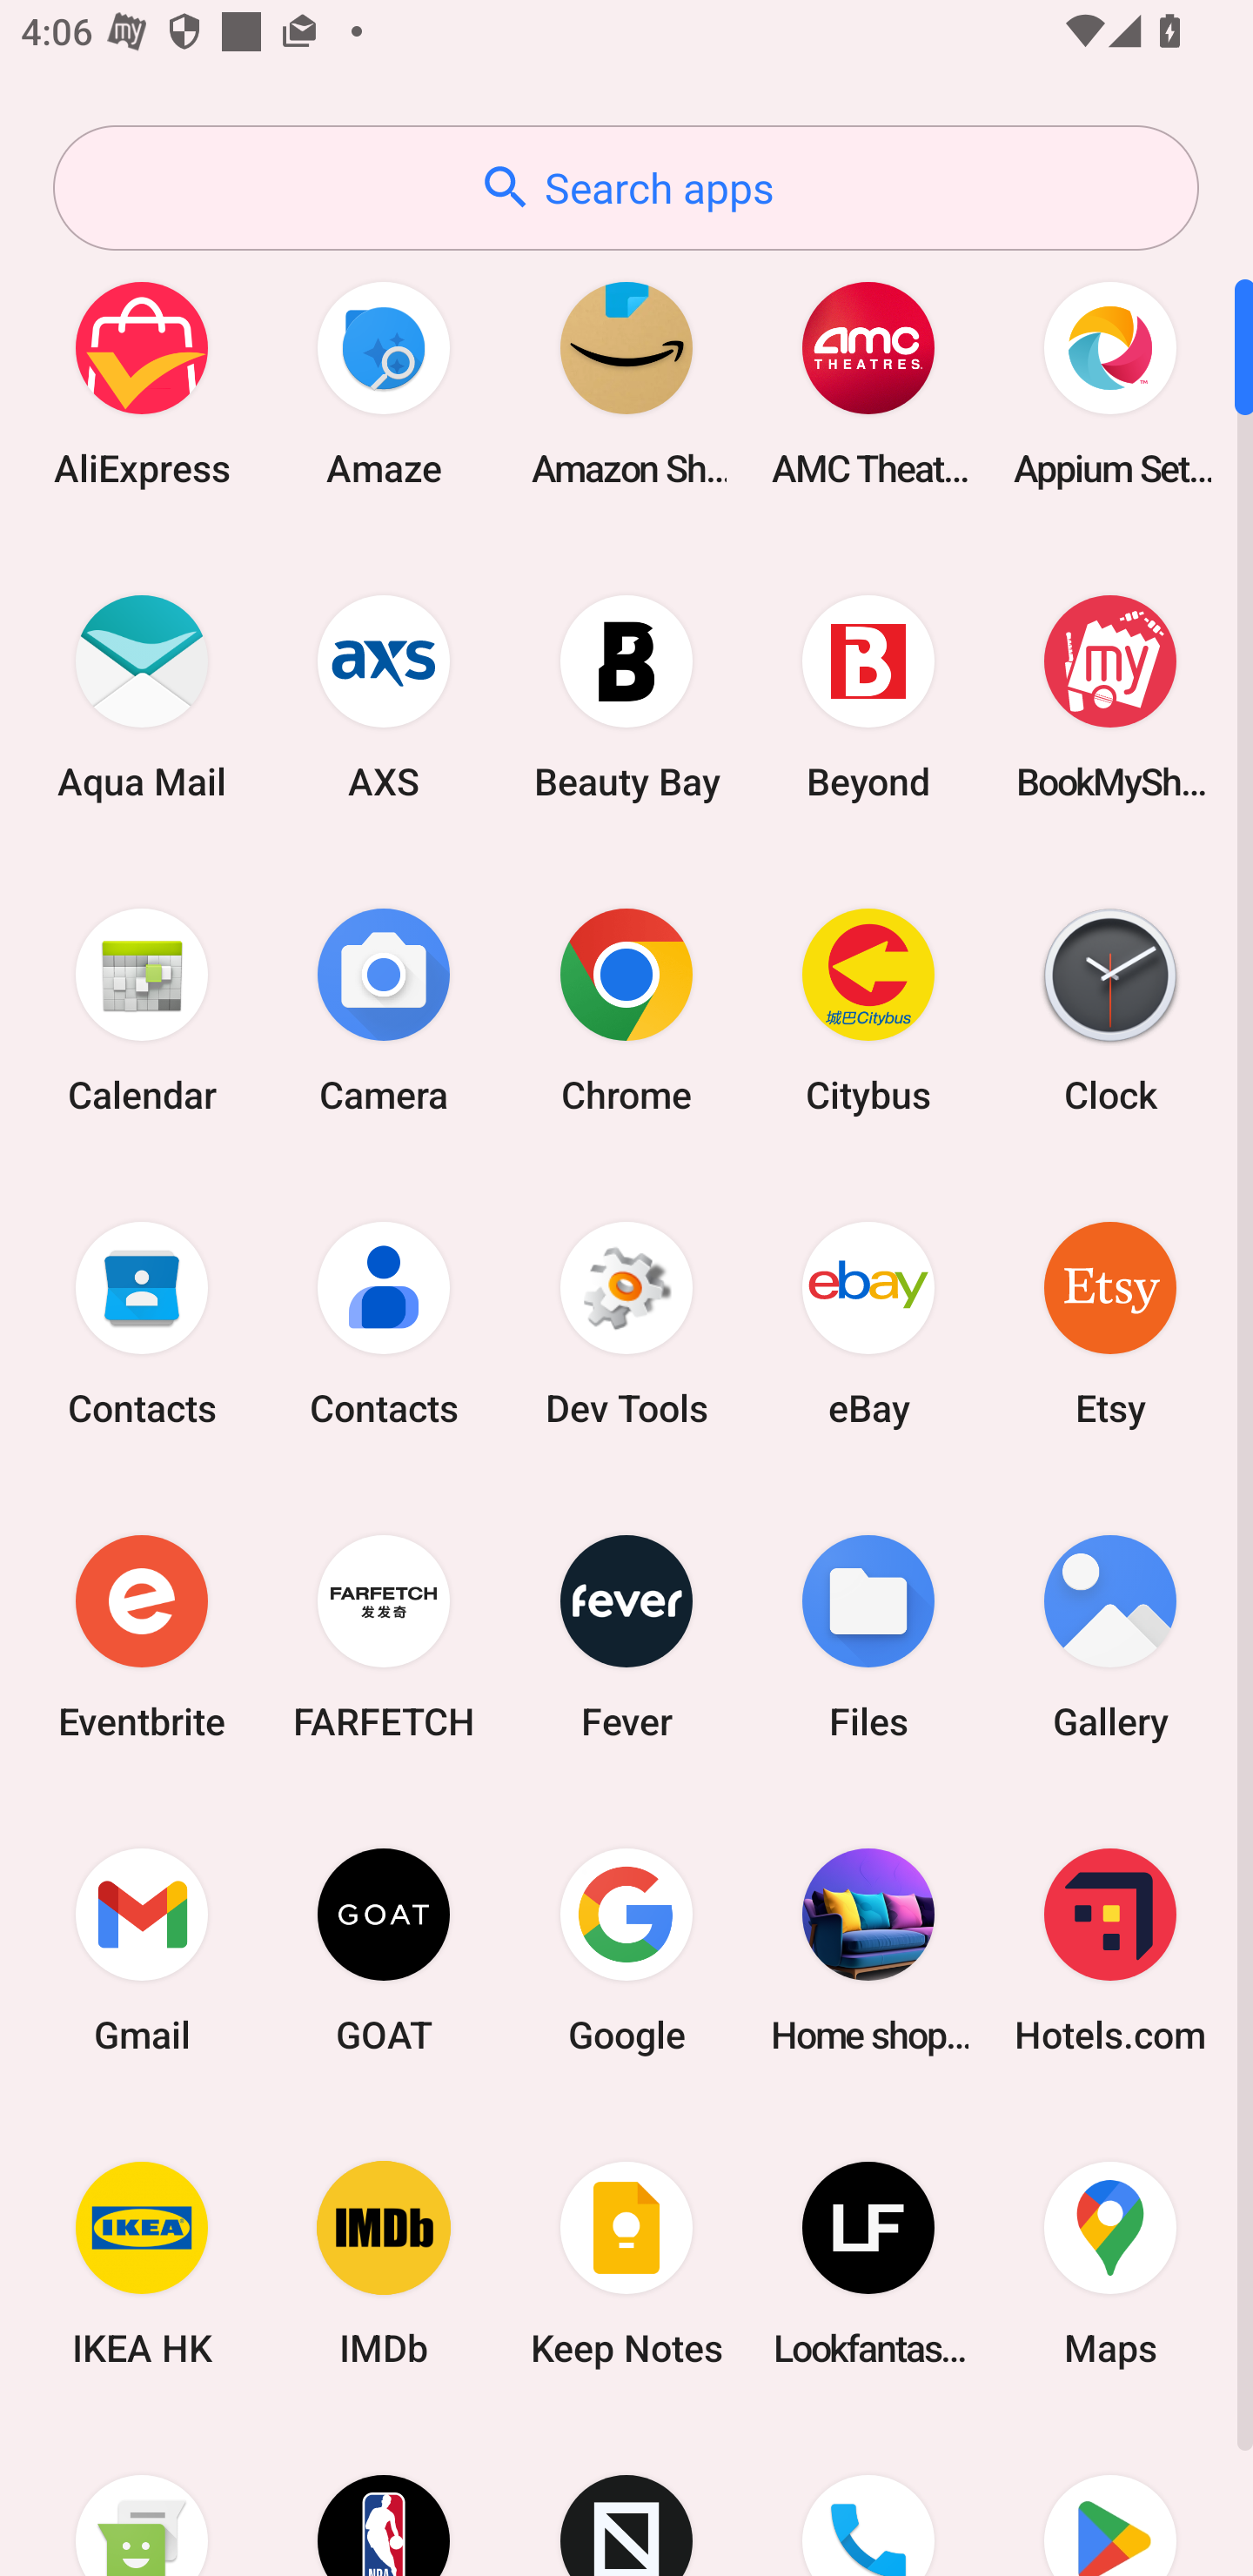 The image size is (1253, 2576). What do you see at coordinates (384, 383) in the screenshot?
I see `Amaze` at bounding box center [384, 383].